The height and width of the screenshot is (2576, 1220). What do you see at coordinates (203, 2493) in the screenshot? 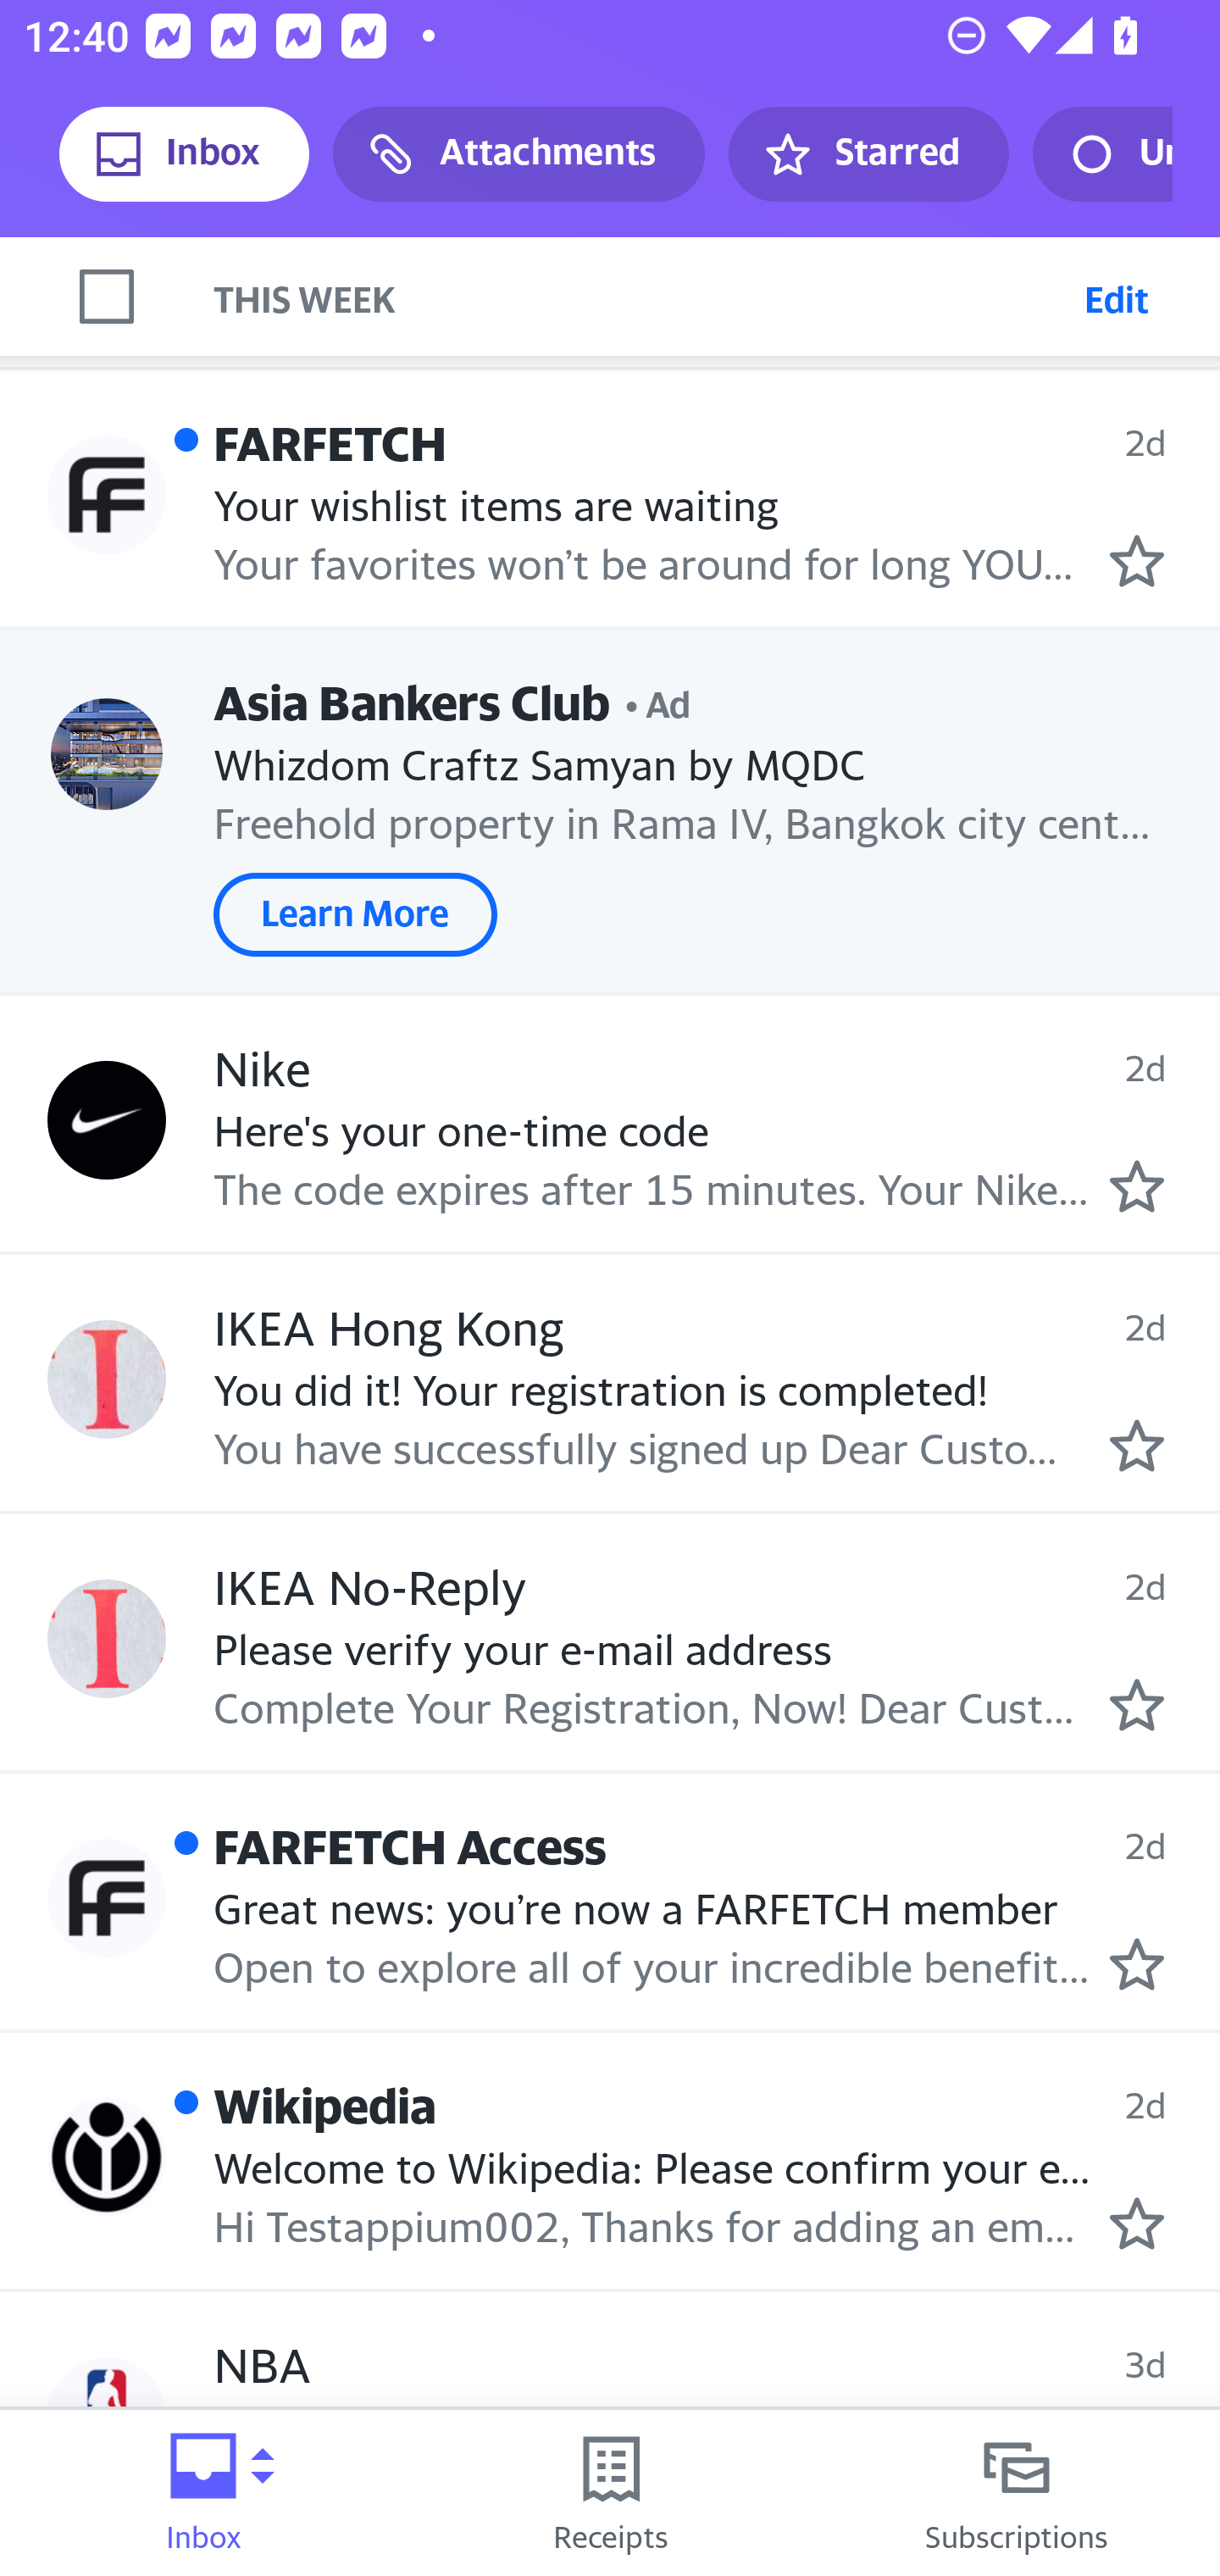
I see `Inbox Folder picker` at bounding box center [203, 2493].